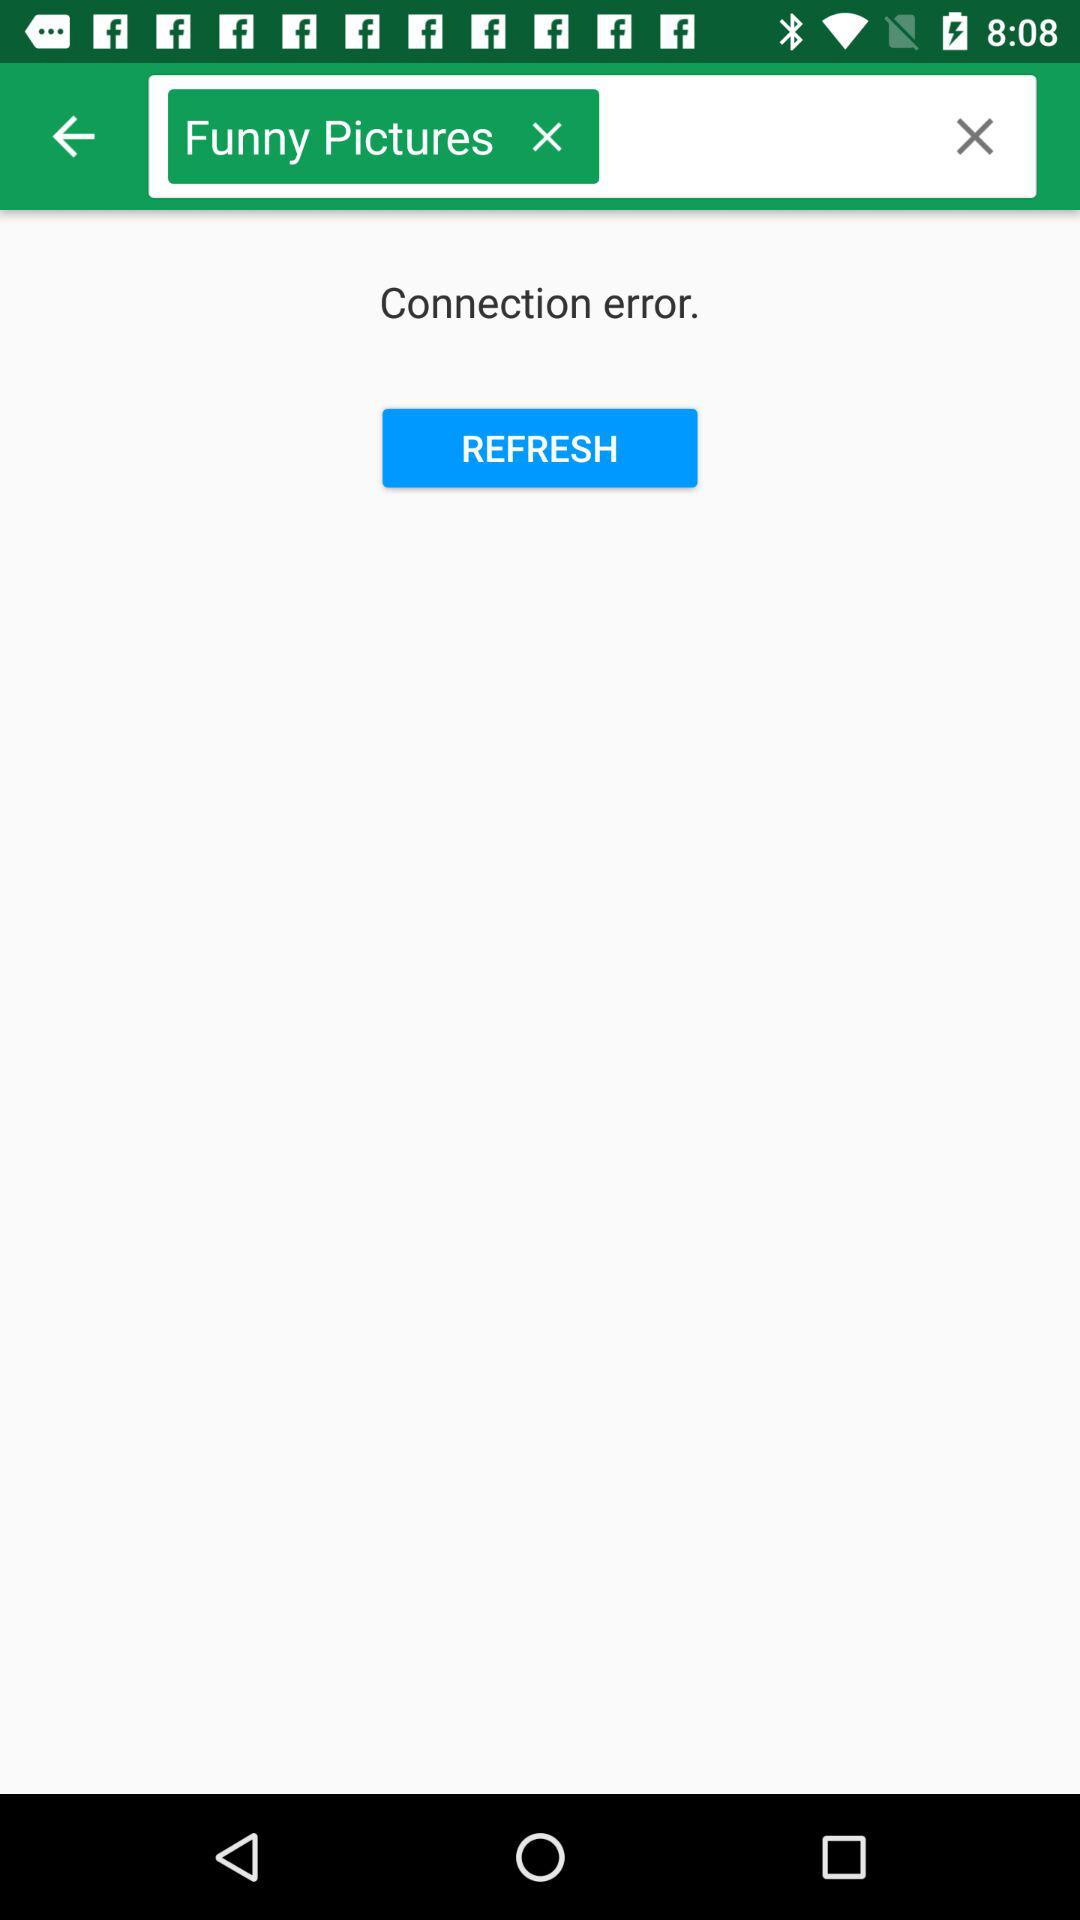  Describe the element at coordinates (546, 136) in the screenshot. I see `delete search selection` at that location.